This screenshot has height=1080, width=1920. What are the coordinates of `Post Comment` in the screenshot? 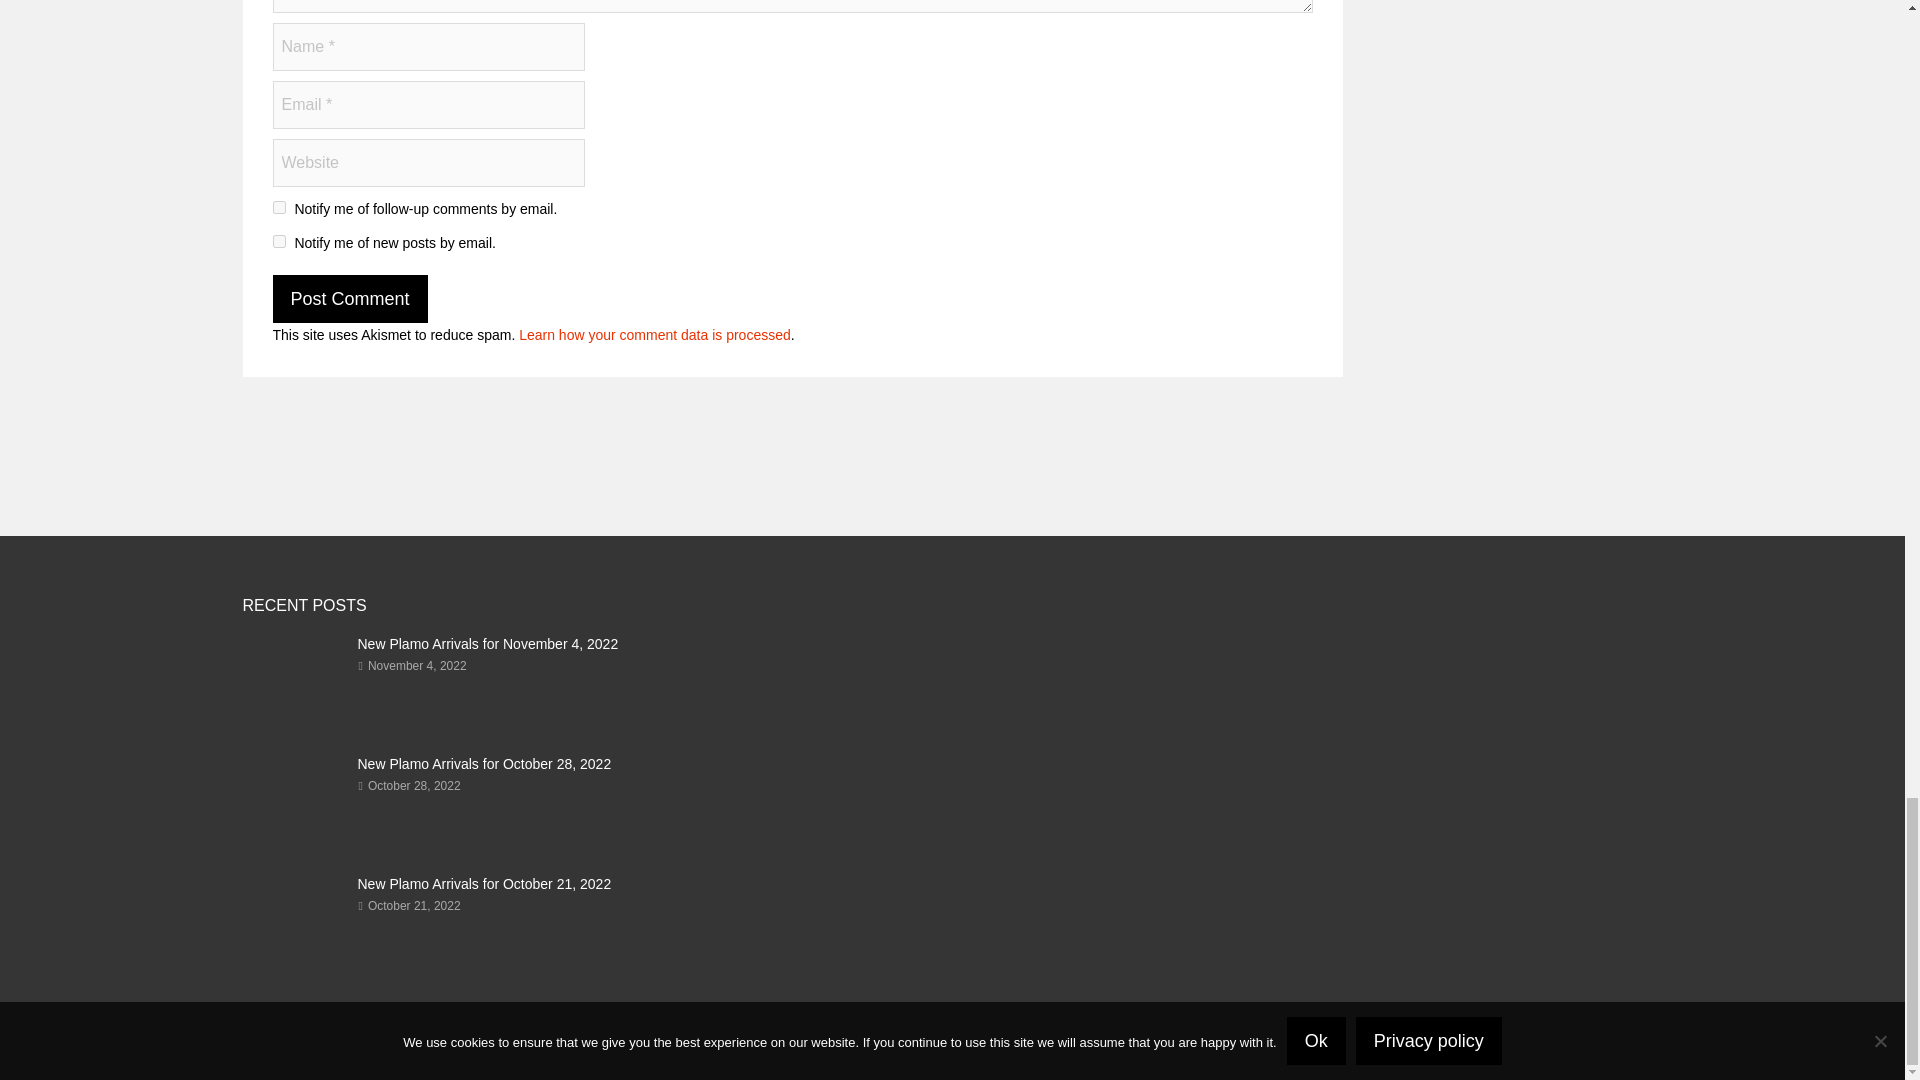 It's located at (349, 298).